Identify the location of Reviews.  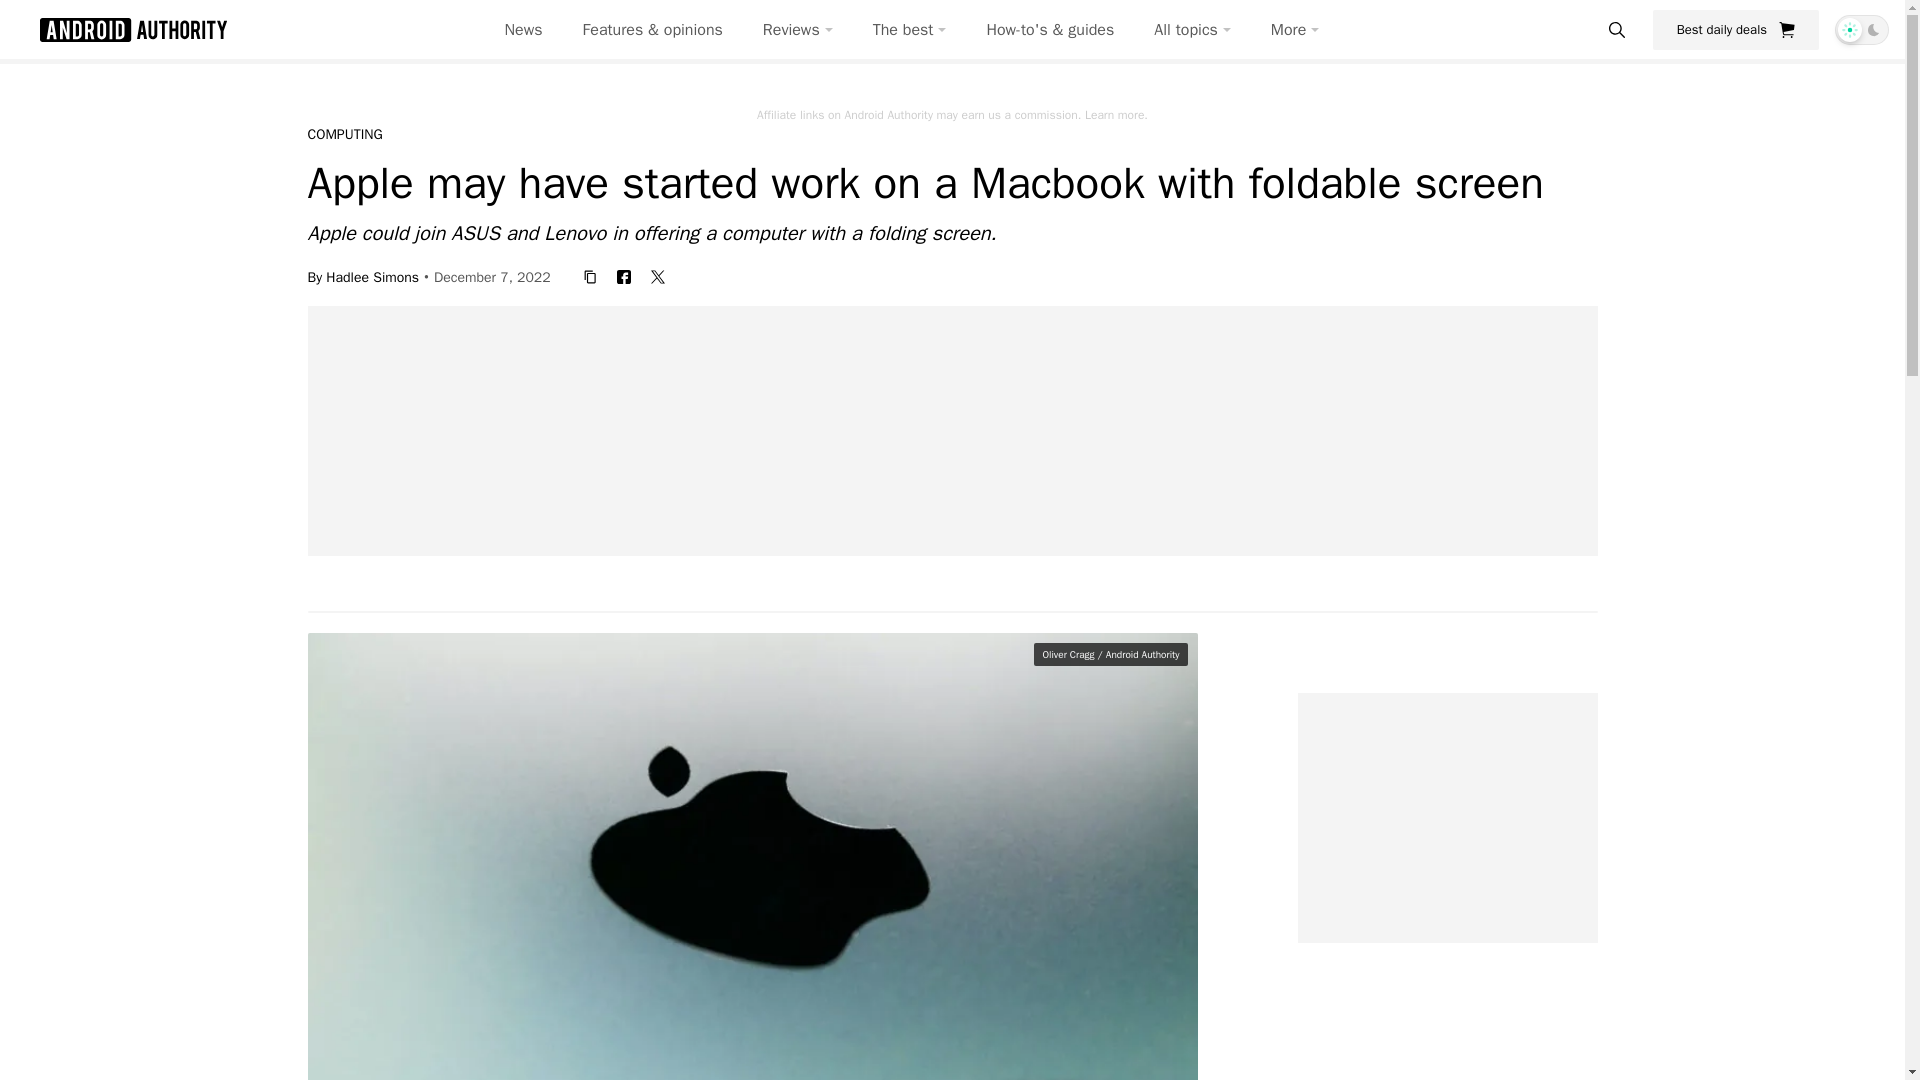
(798, 30).